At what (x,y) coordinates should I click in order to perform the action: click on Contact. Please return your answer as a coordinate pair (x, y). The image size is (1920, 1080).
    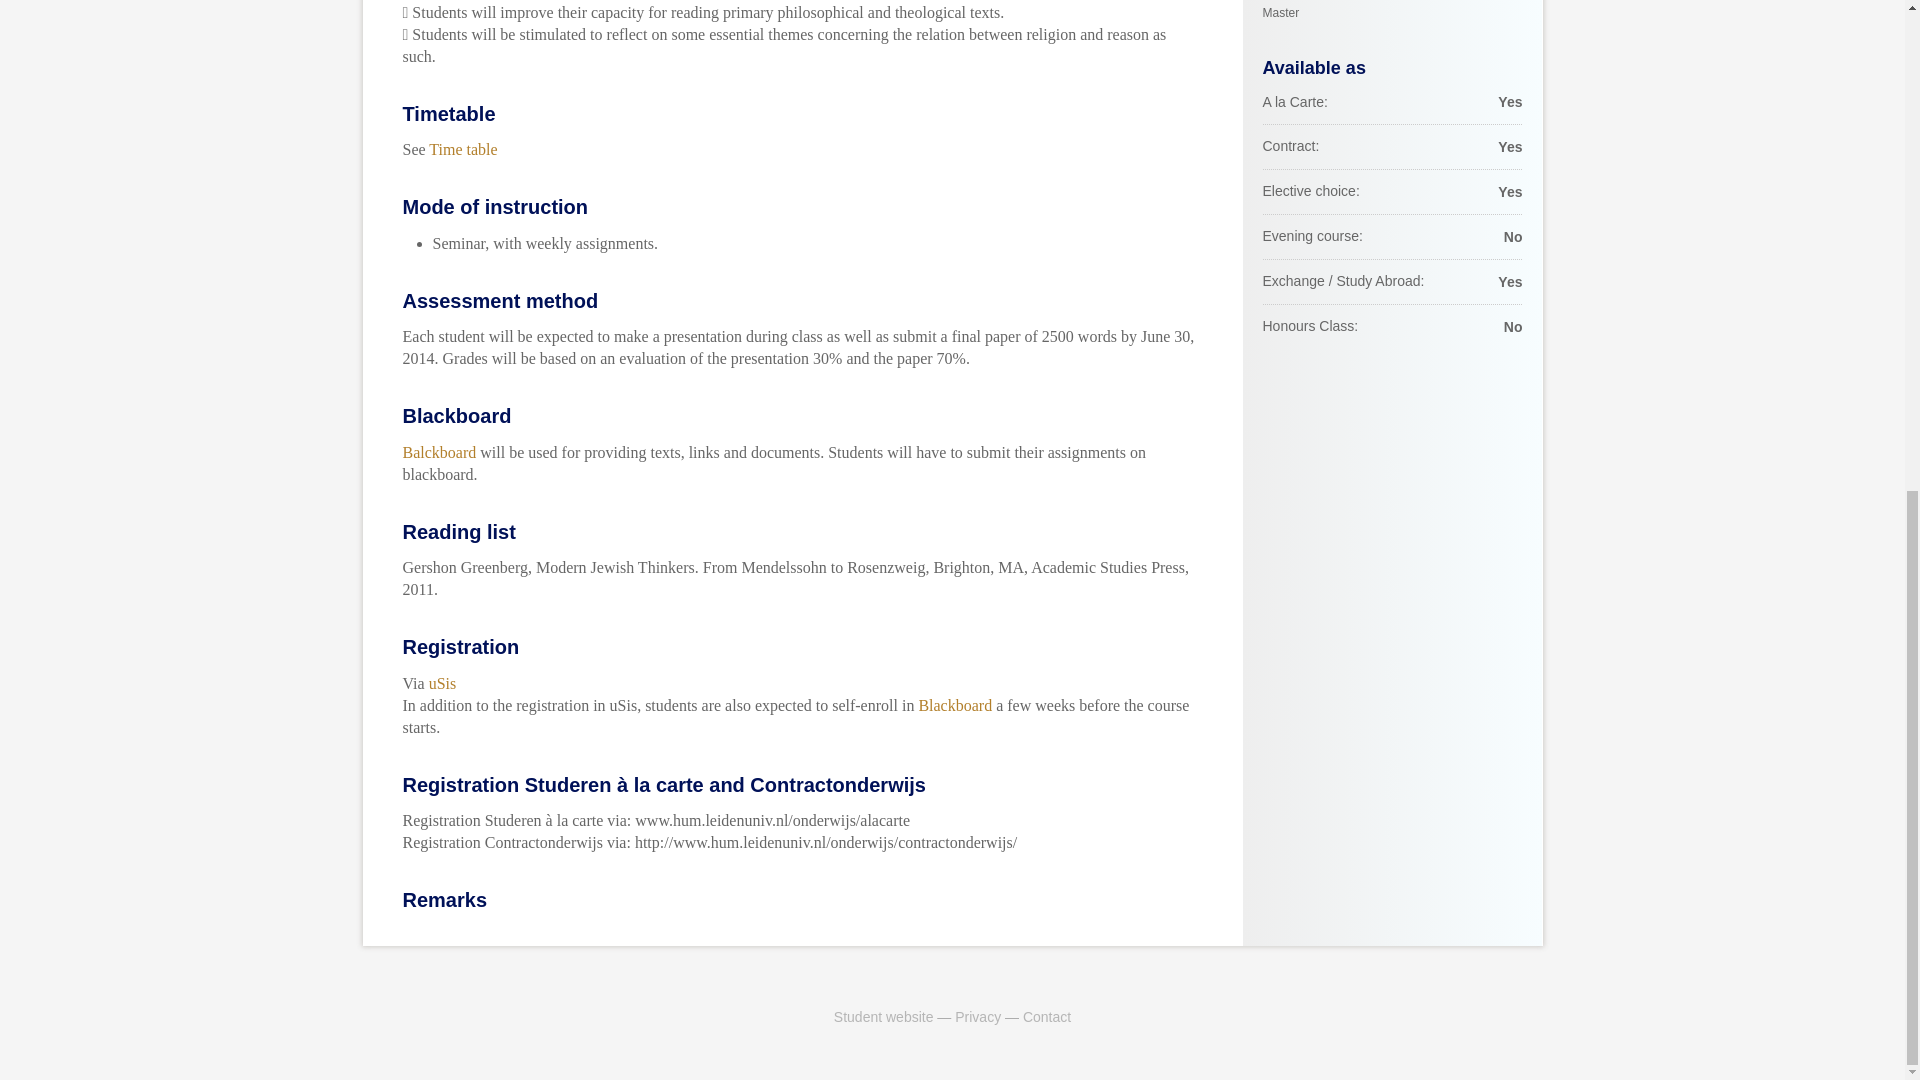
    Looking at the image, I should click on (1047, 1016).